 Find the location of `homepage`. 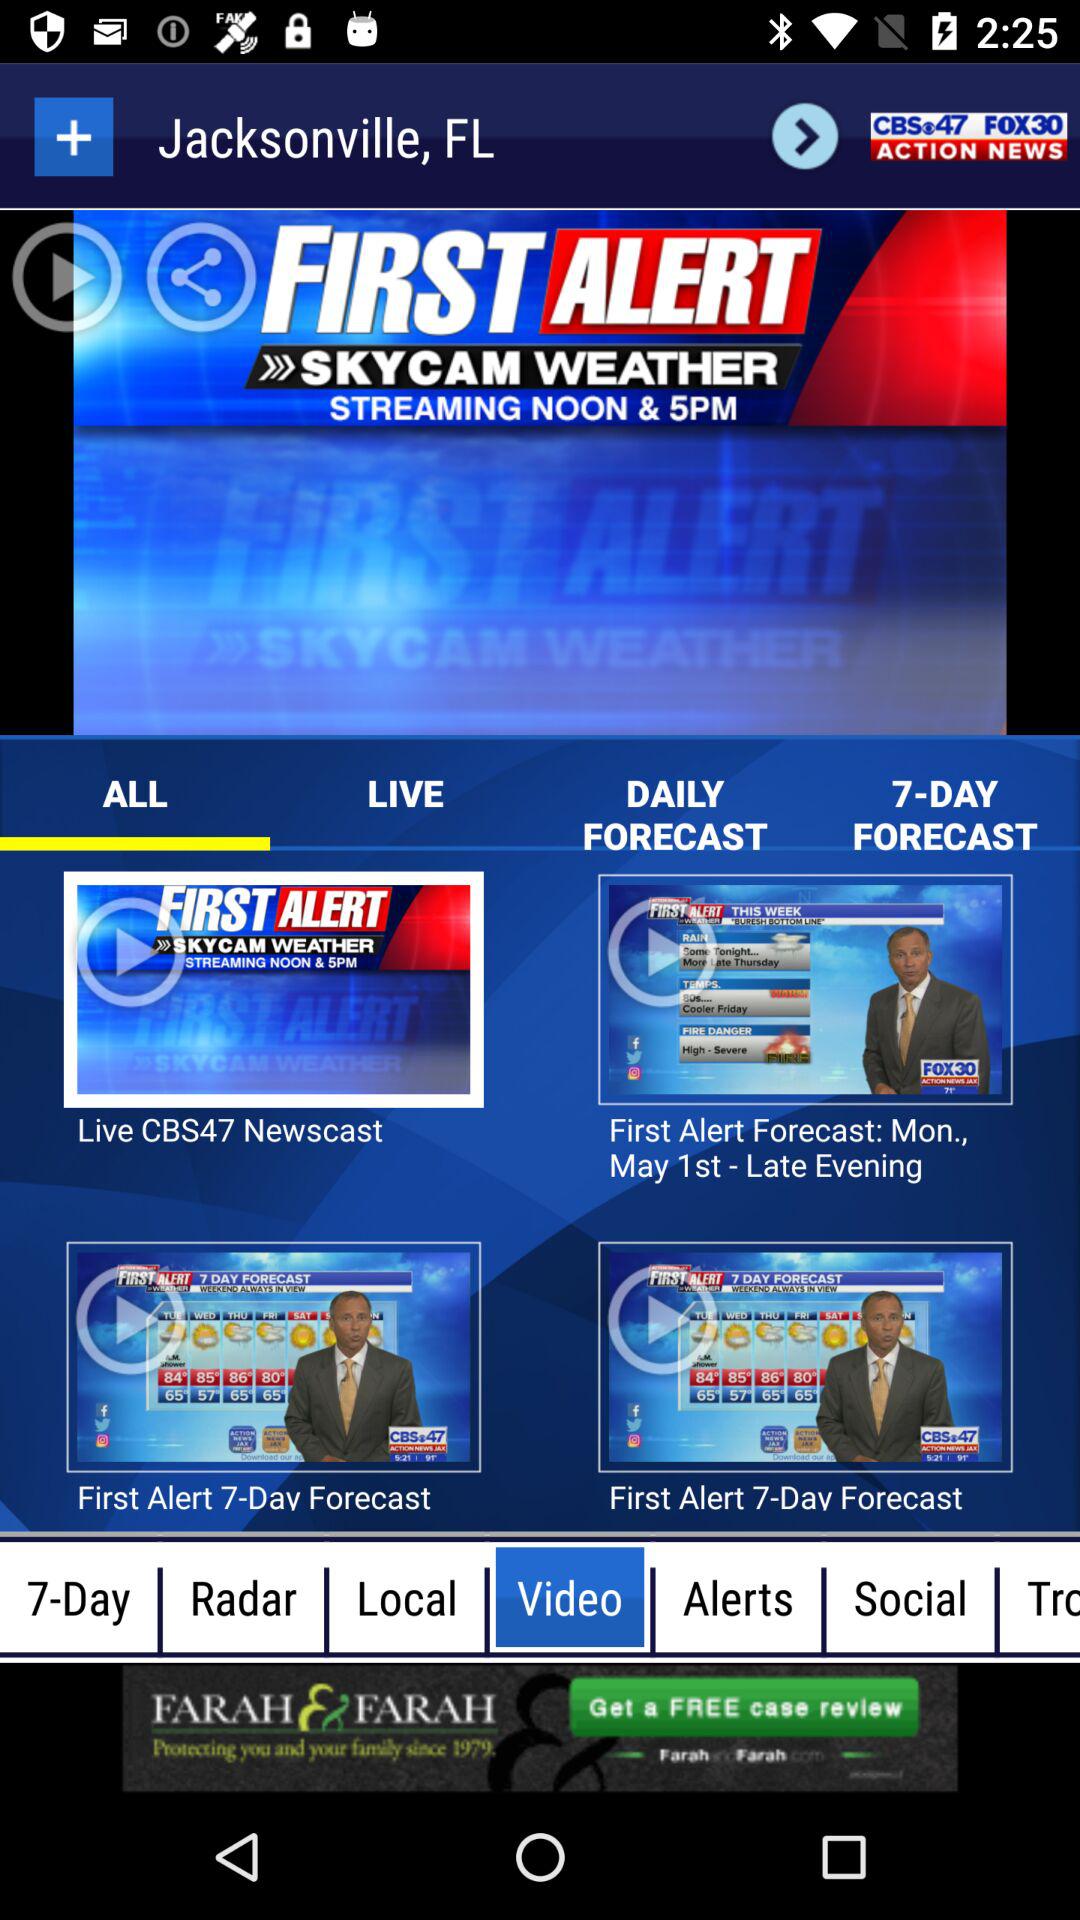

homepage is located at coordinates (968, 136).